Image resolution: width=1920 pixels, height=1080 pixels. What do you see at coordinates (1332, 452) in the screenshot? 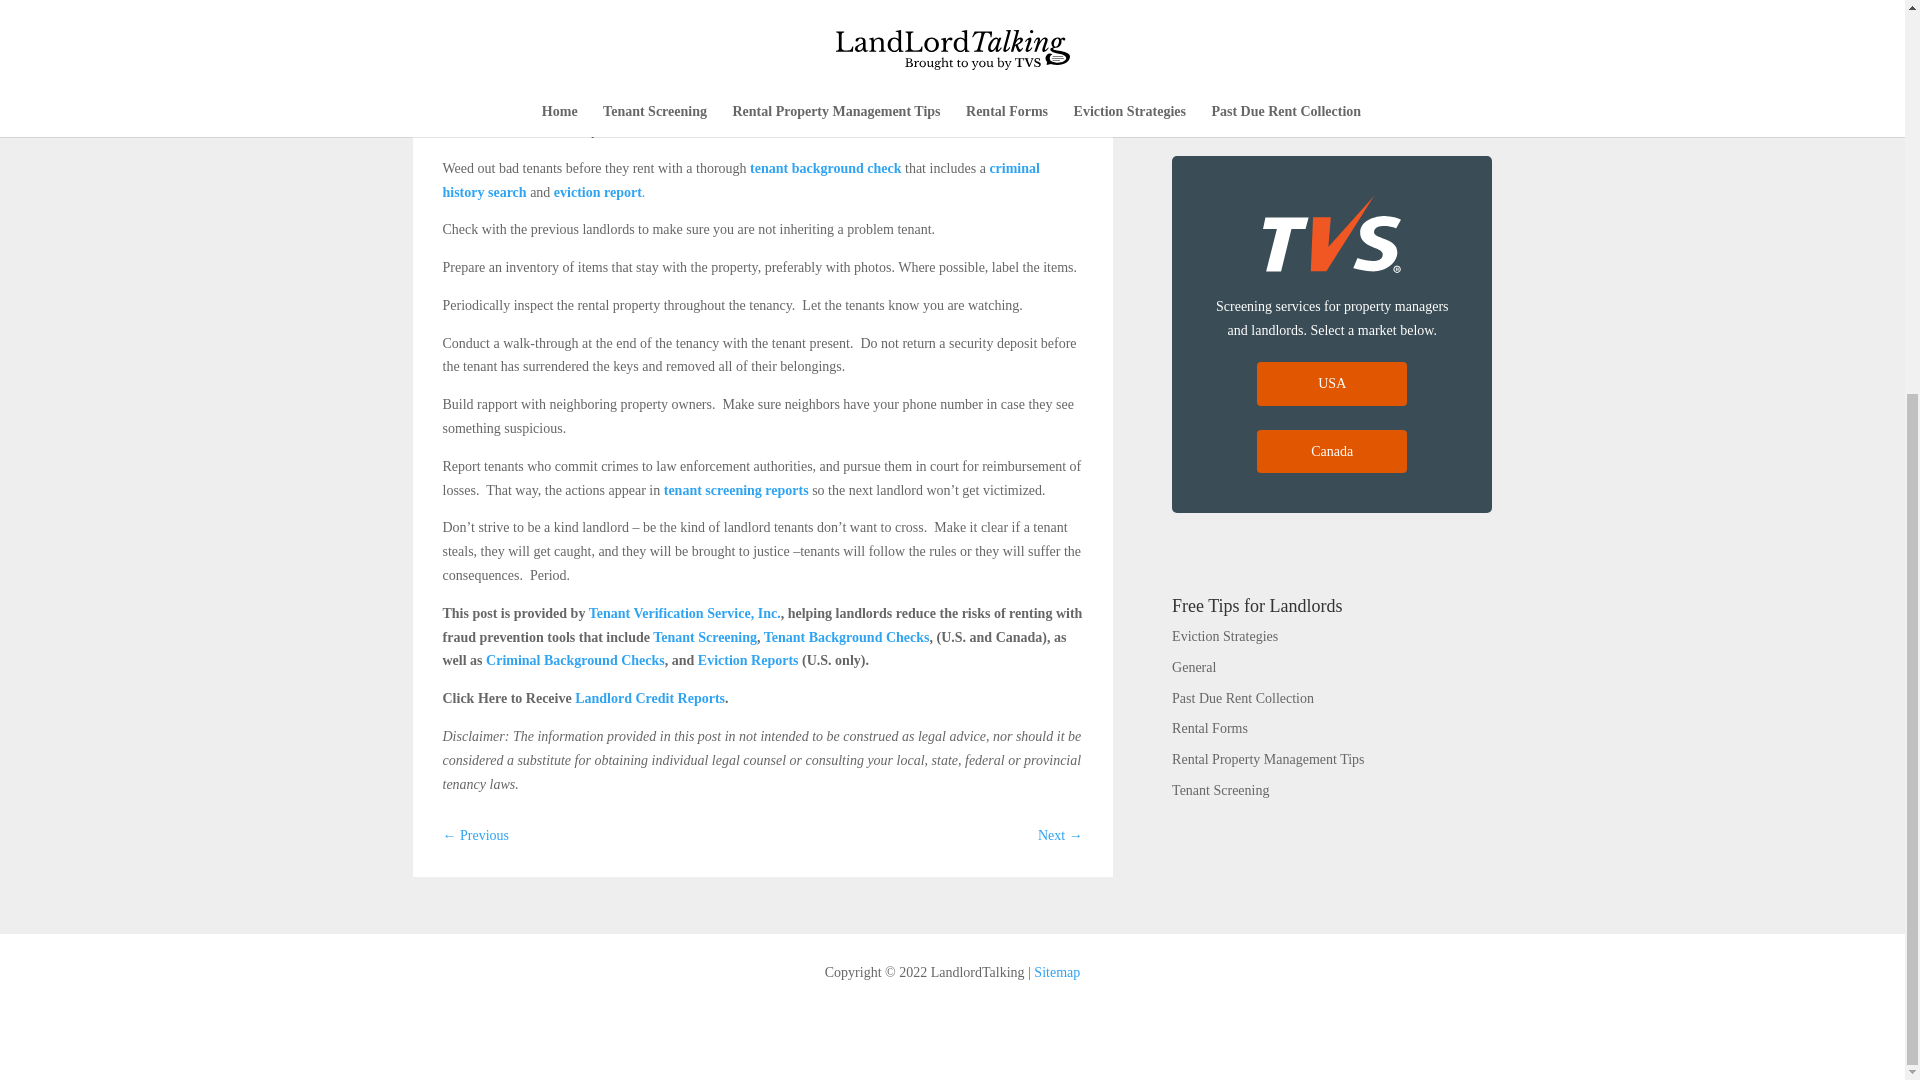
I see `Screening for Canada` at bounding box center [1332, 452].